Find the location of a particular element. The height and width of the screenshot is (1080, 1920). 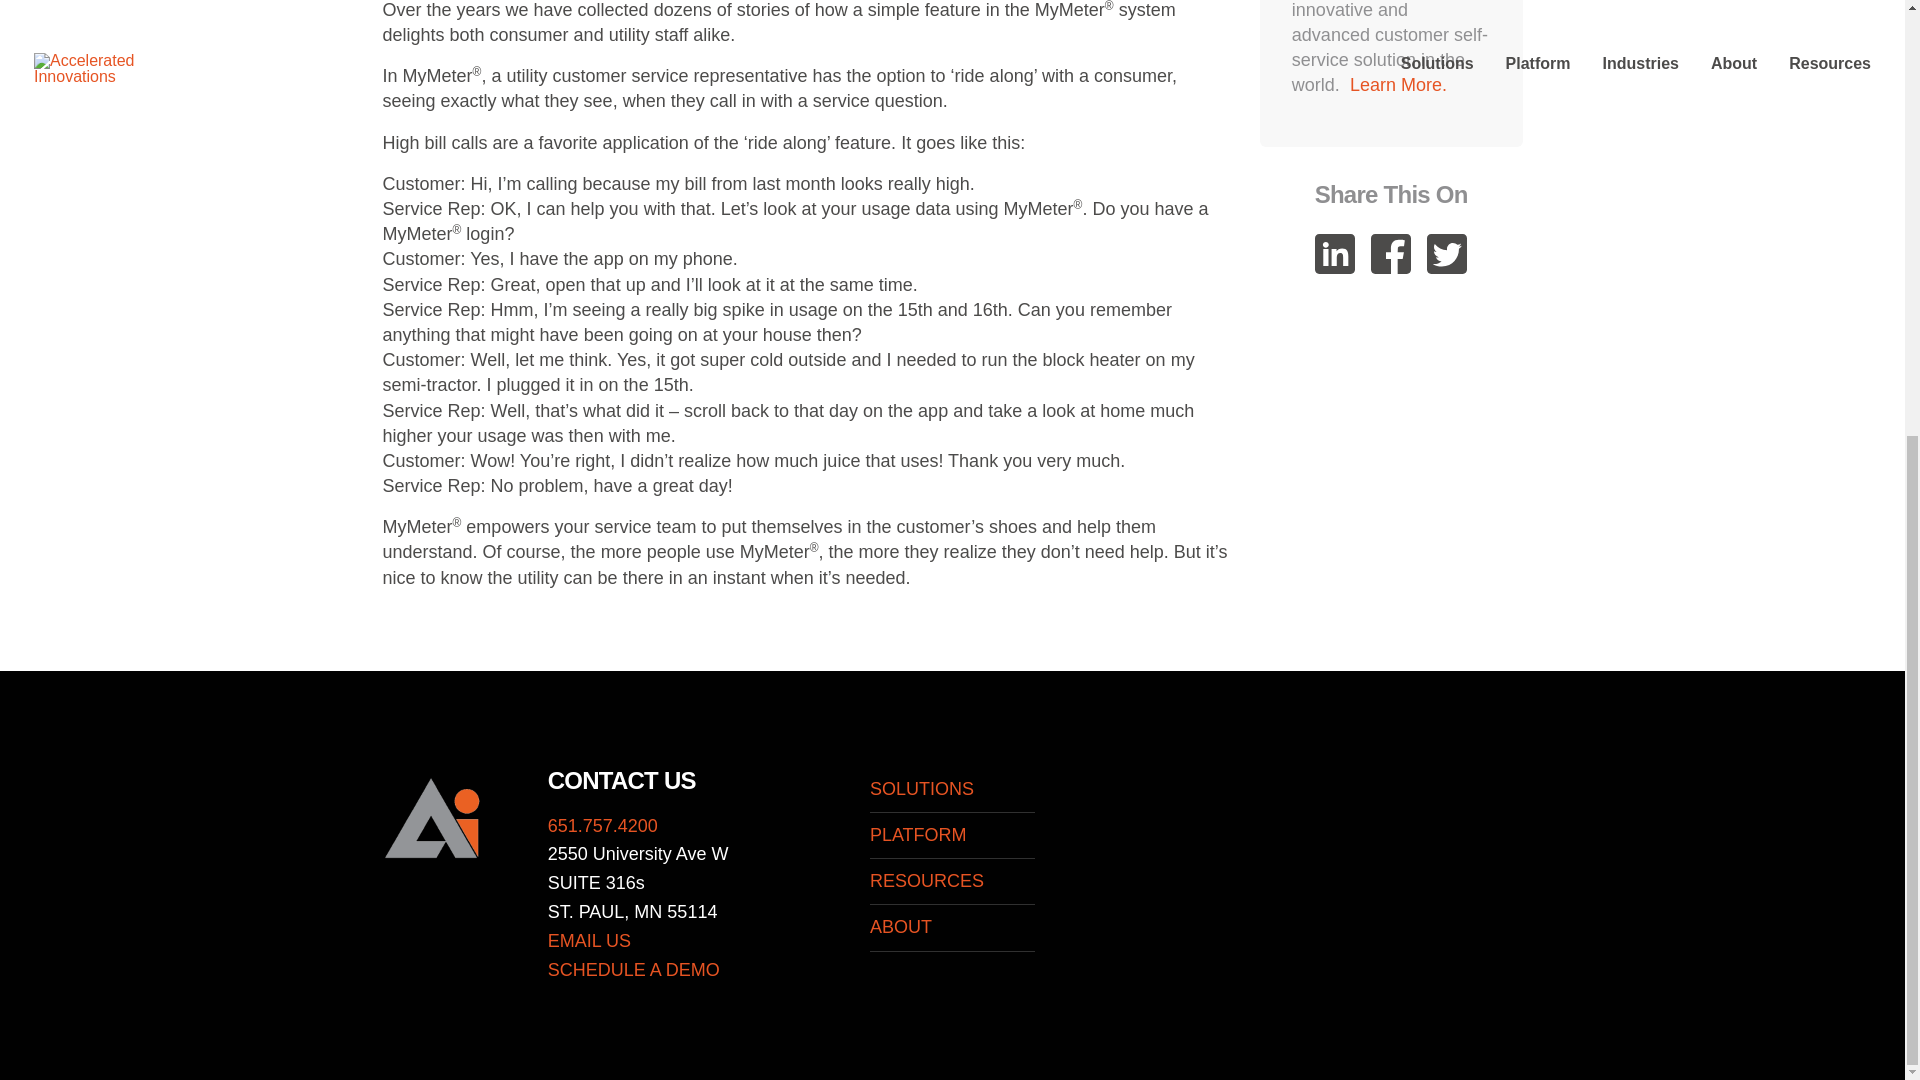

Twitter is located at coordinates (1446, 254).